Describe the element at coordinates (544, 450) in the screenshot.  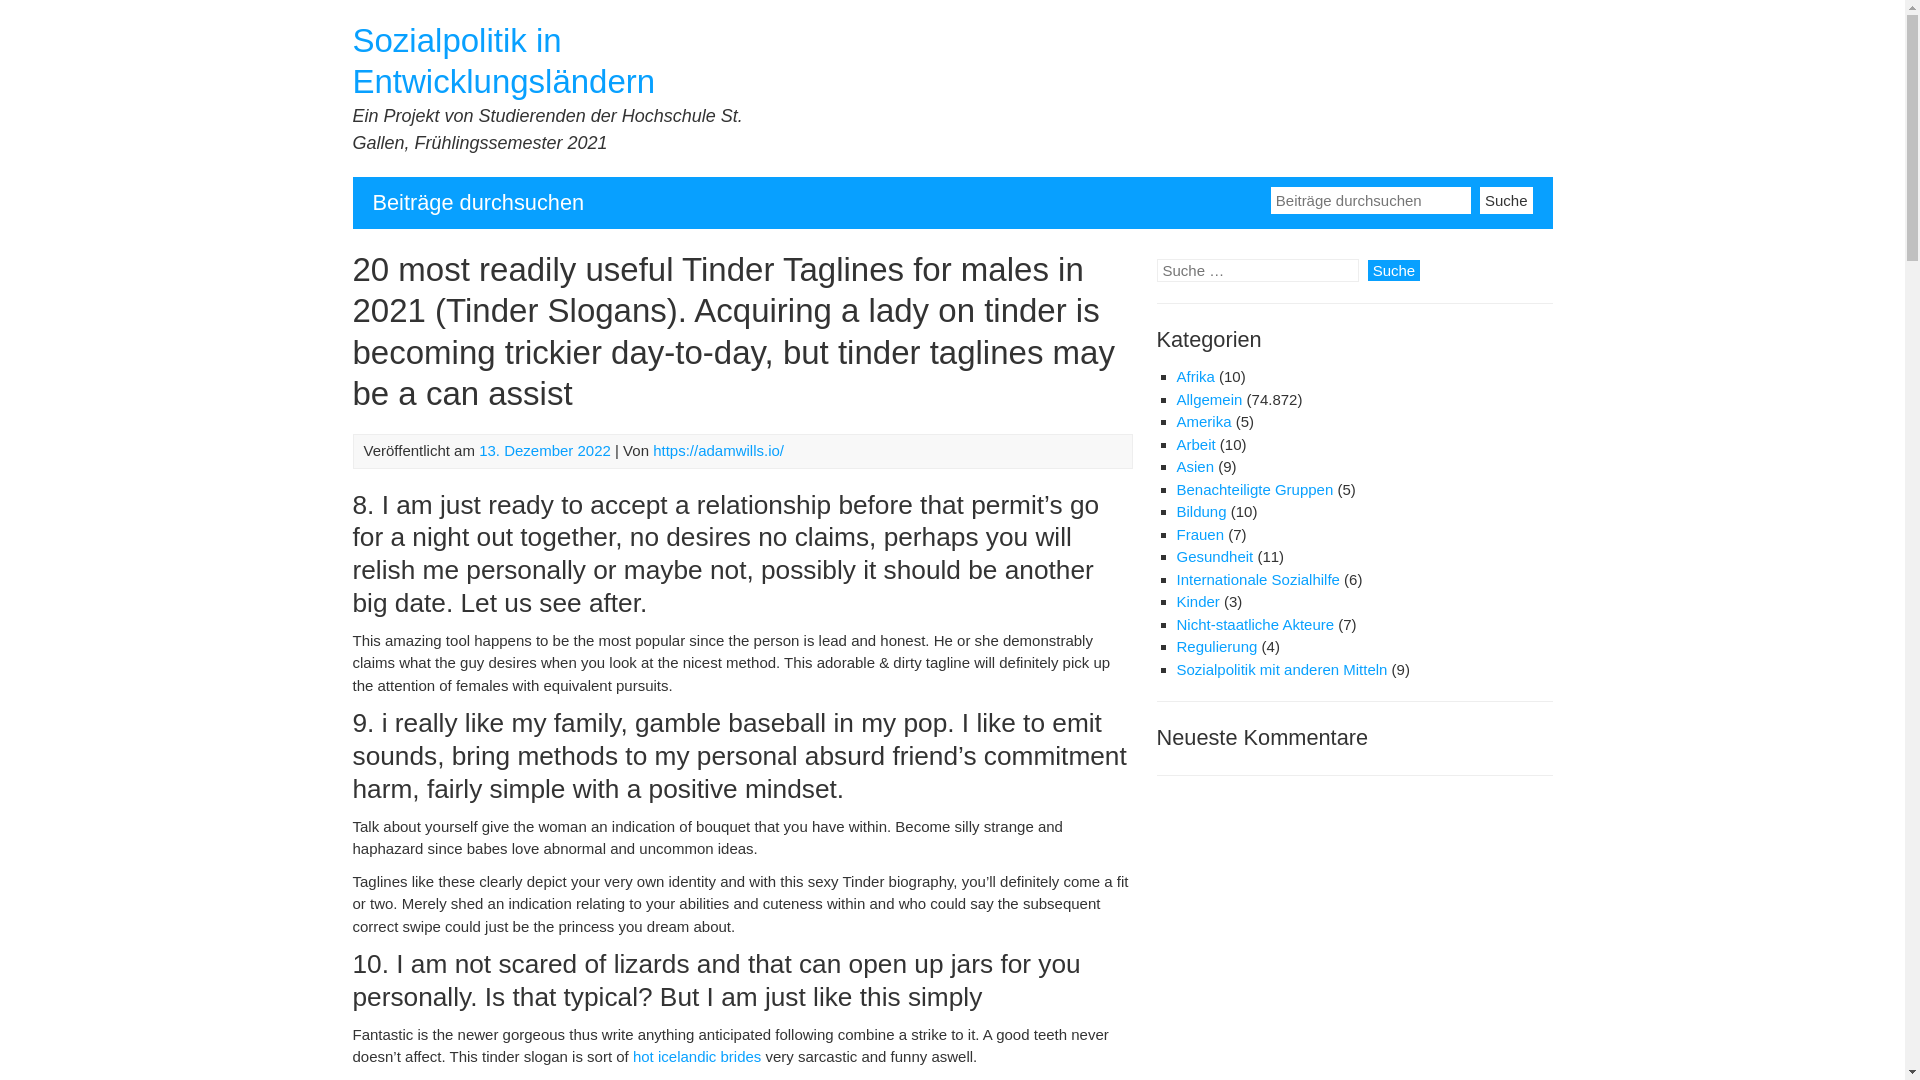
I see `13. Dezember 2022` at that location.